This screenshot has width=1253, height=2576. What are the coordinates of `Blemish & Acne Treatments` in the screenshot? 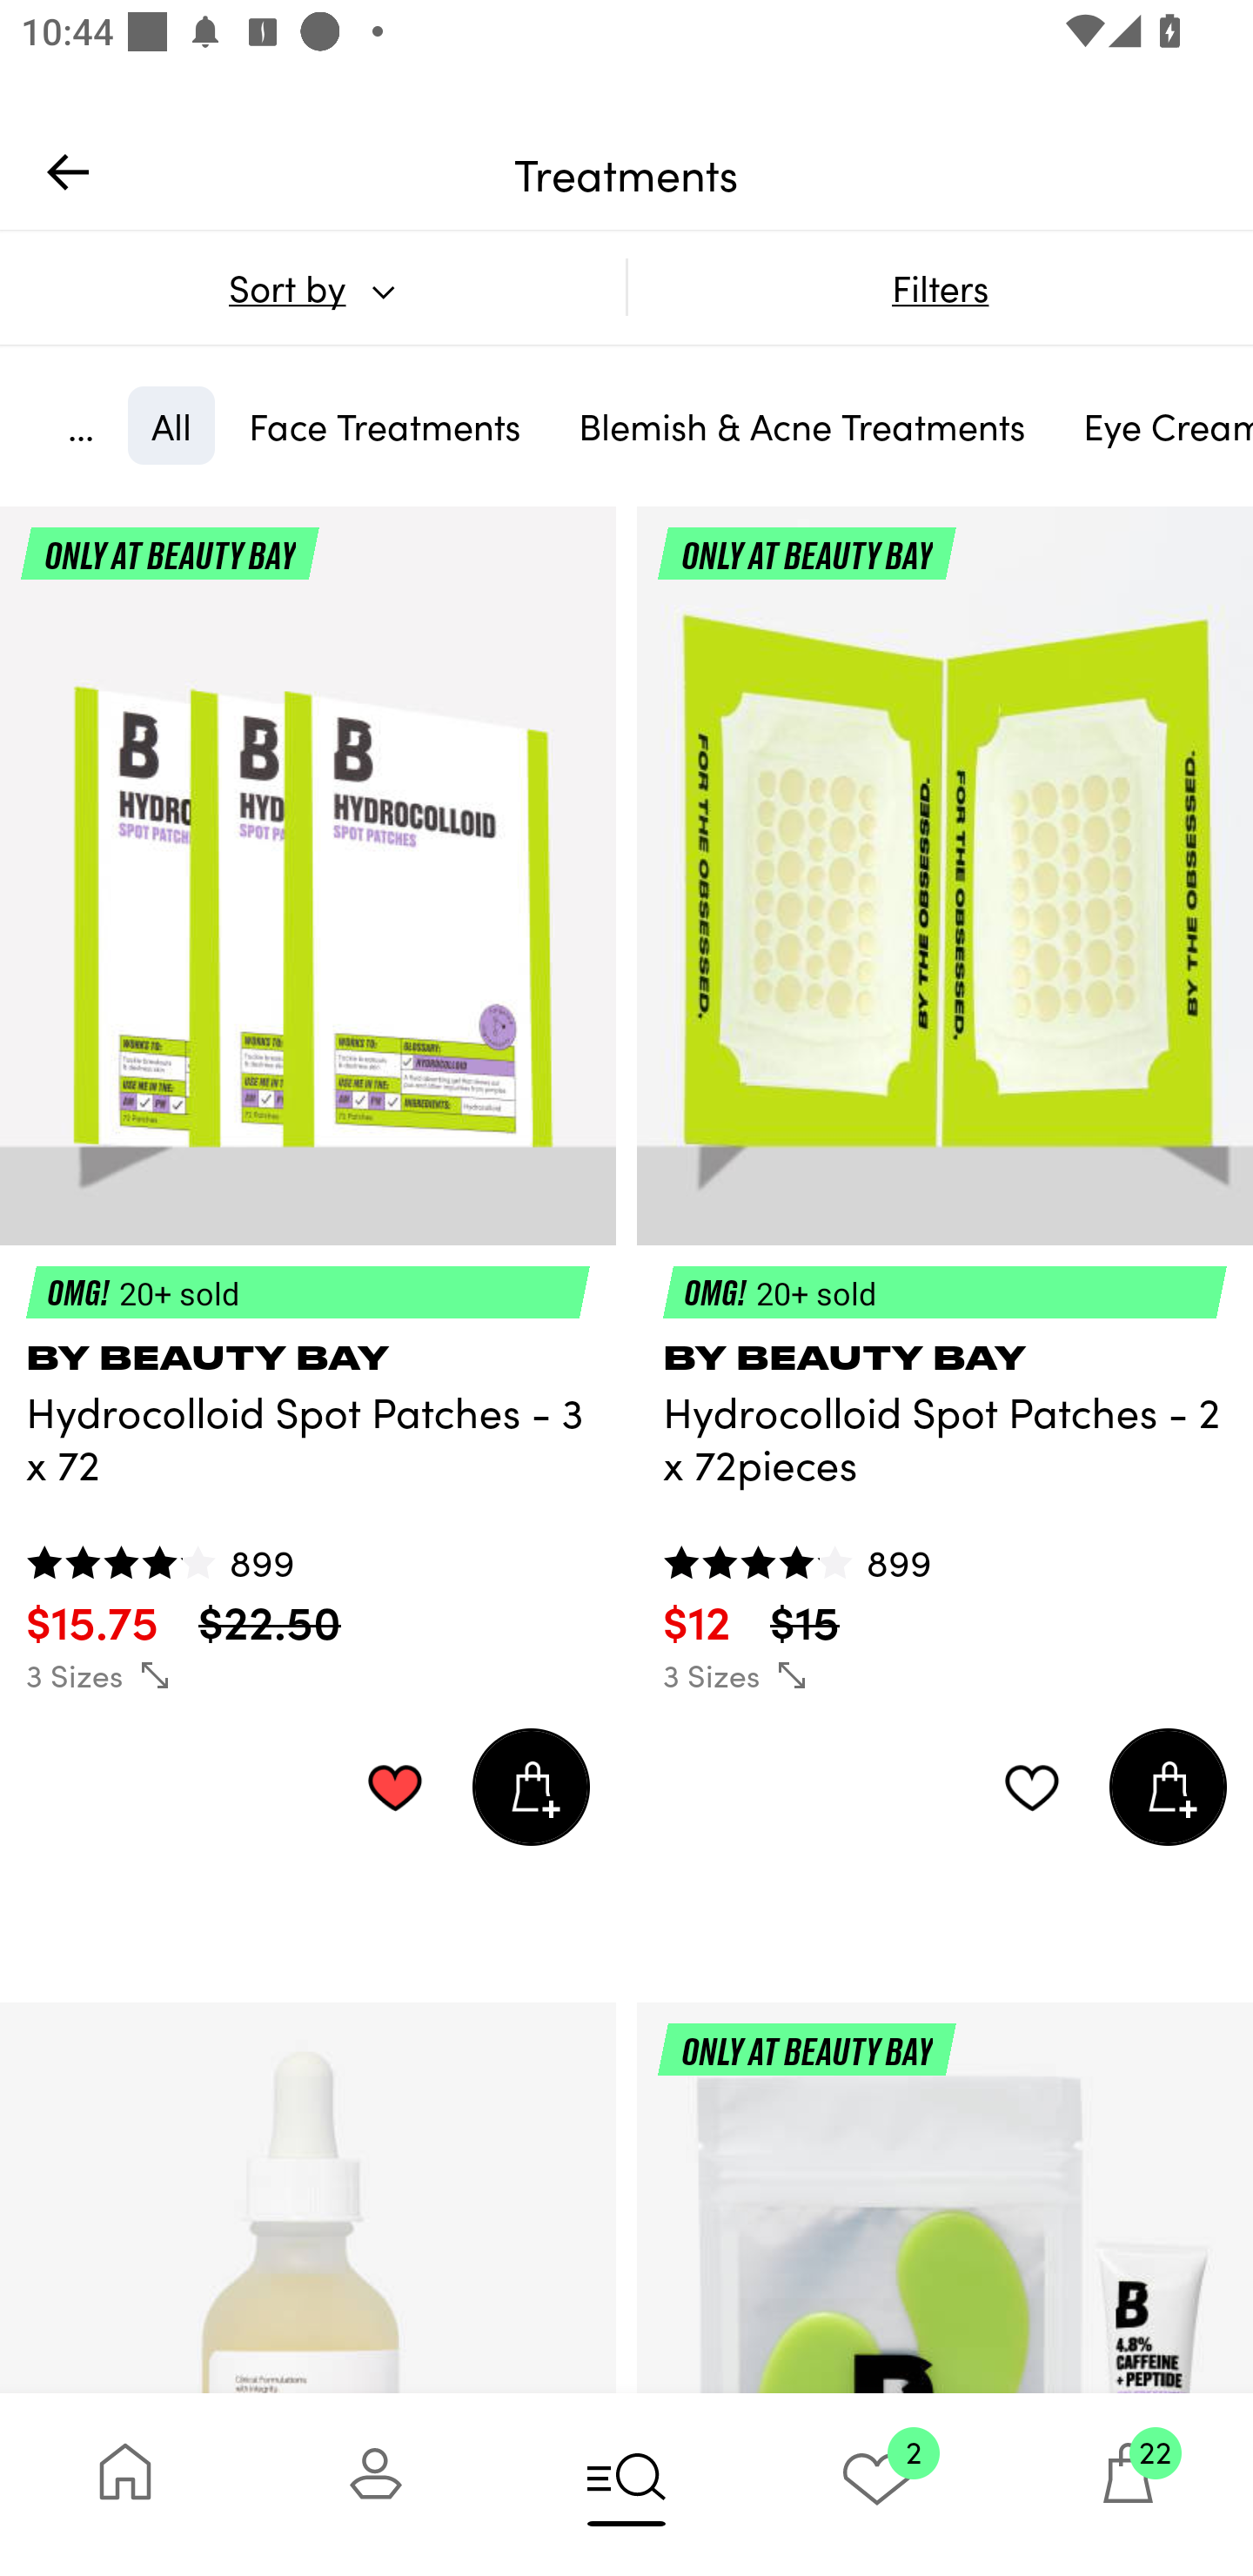 It's located at (802, 425).